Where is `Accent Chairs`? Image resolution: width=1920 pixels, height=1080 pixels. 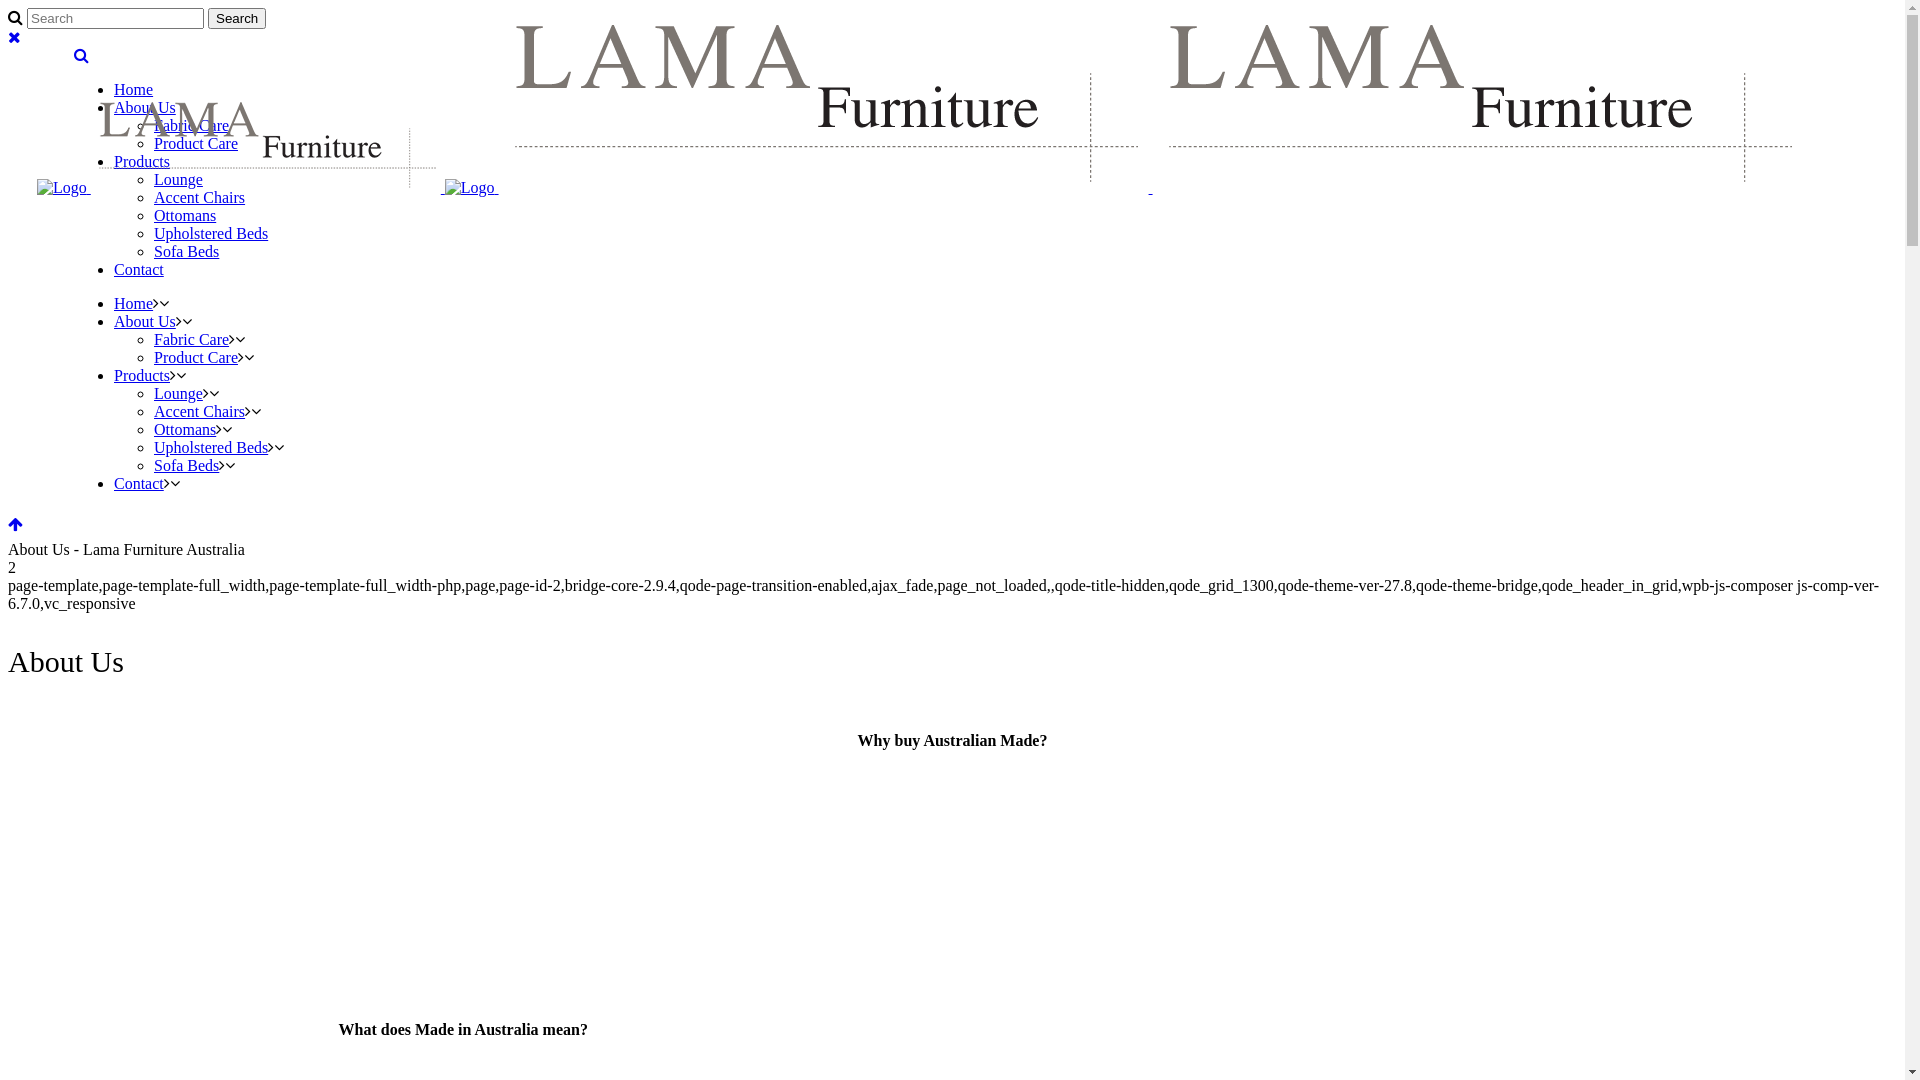 Accent Chairs is located at coordinates (199, 412).